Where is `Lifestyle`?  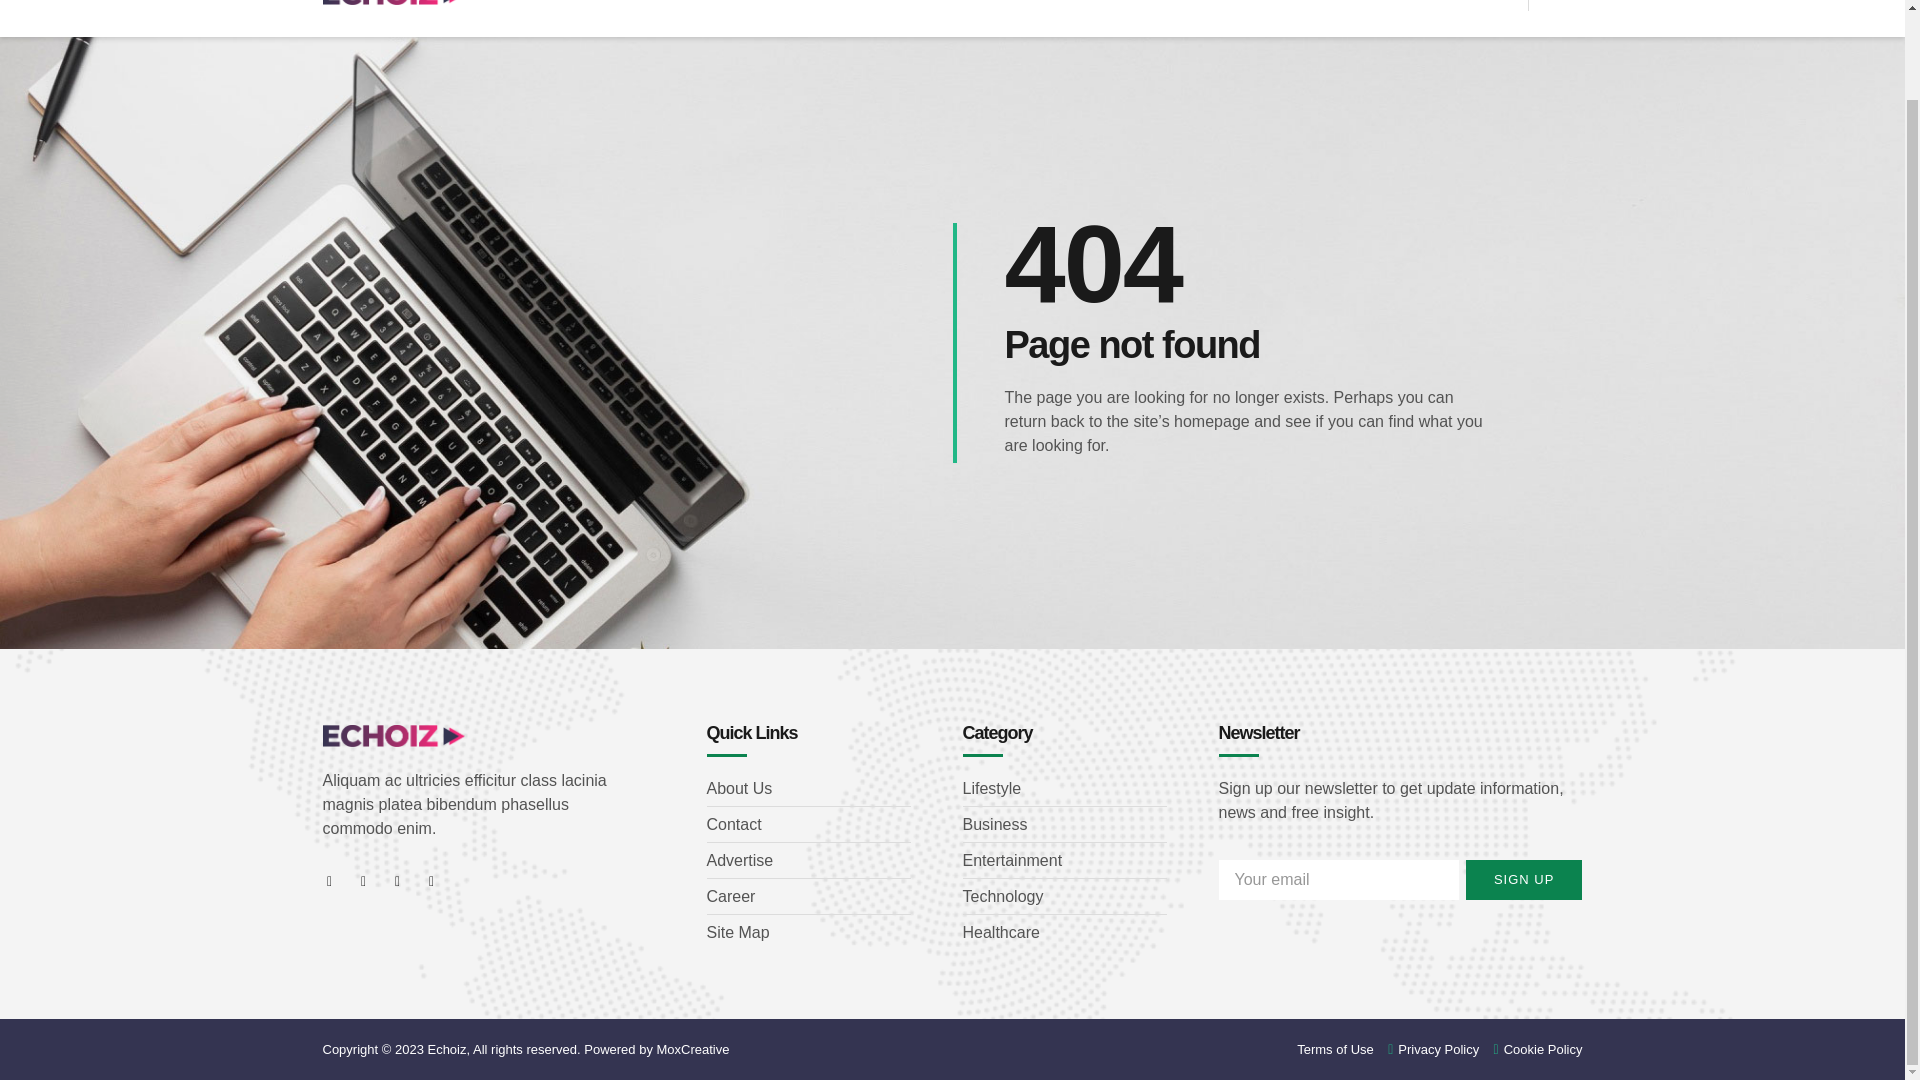 Lifestyle is located at coordinates (1063, 788).